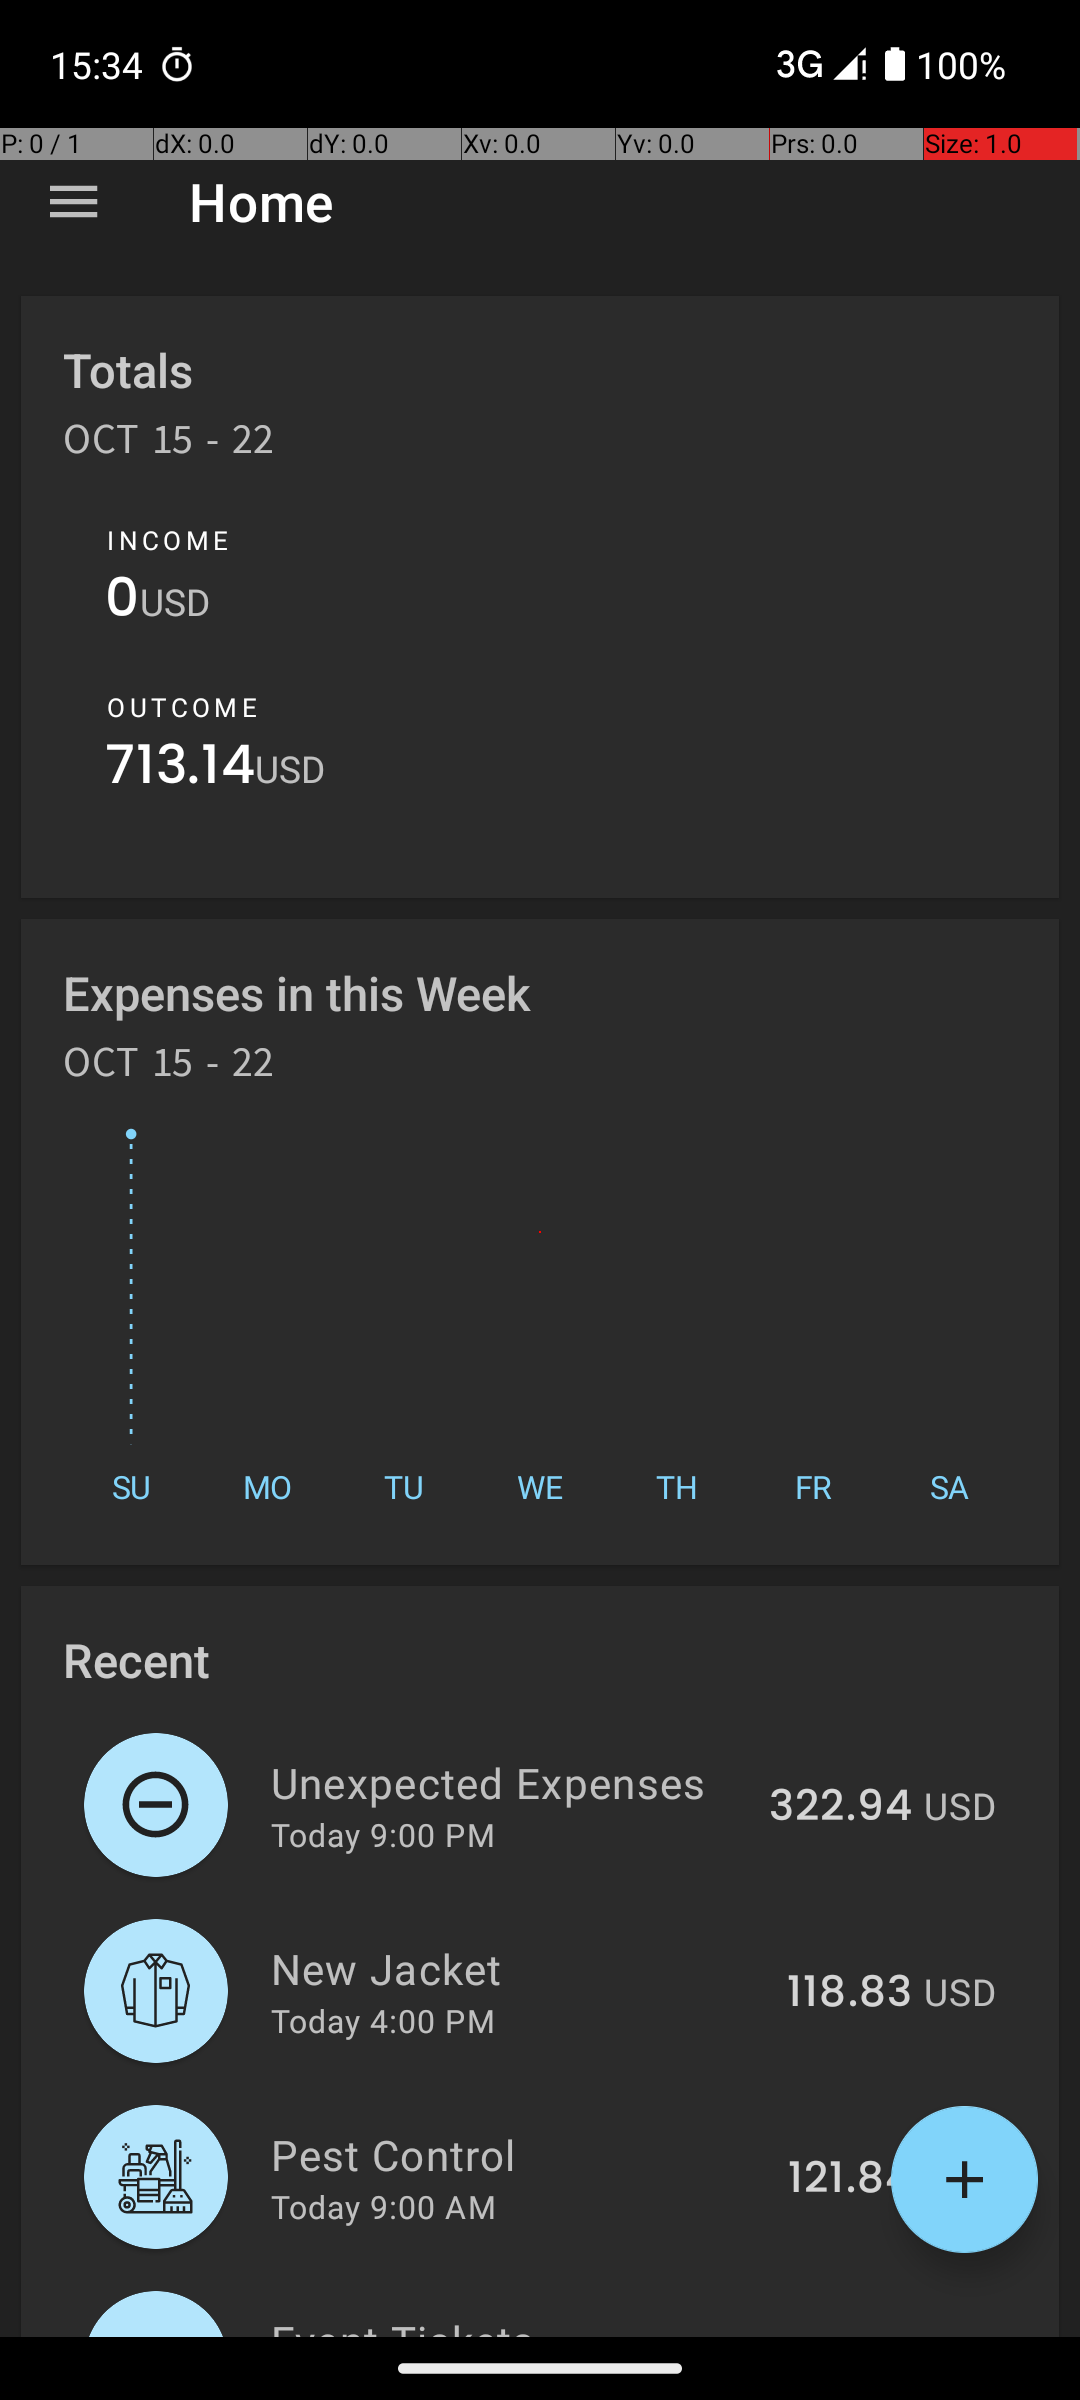 The height and width of the screenshot is (2400, 1080). Describe the element at coordinates (180, 770) in the screenshot. I see `713.14` at that location.